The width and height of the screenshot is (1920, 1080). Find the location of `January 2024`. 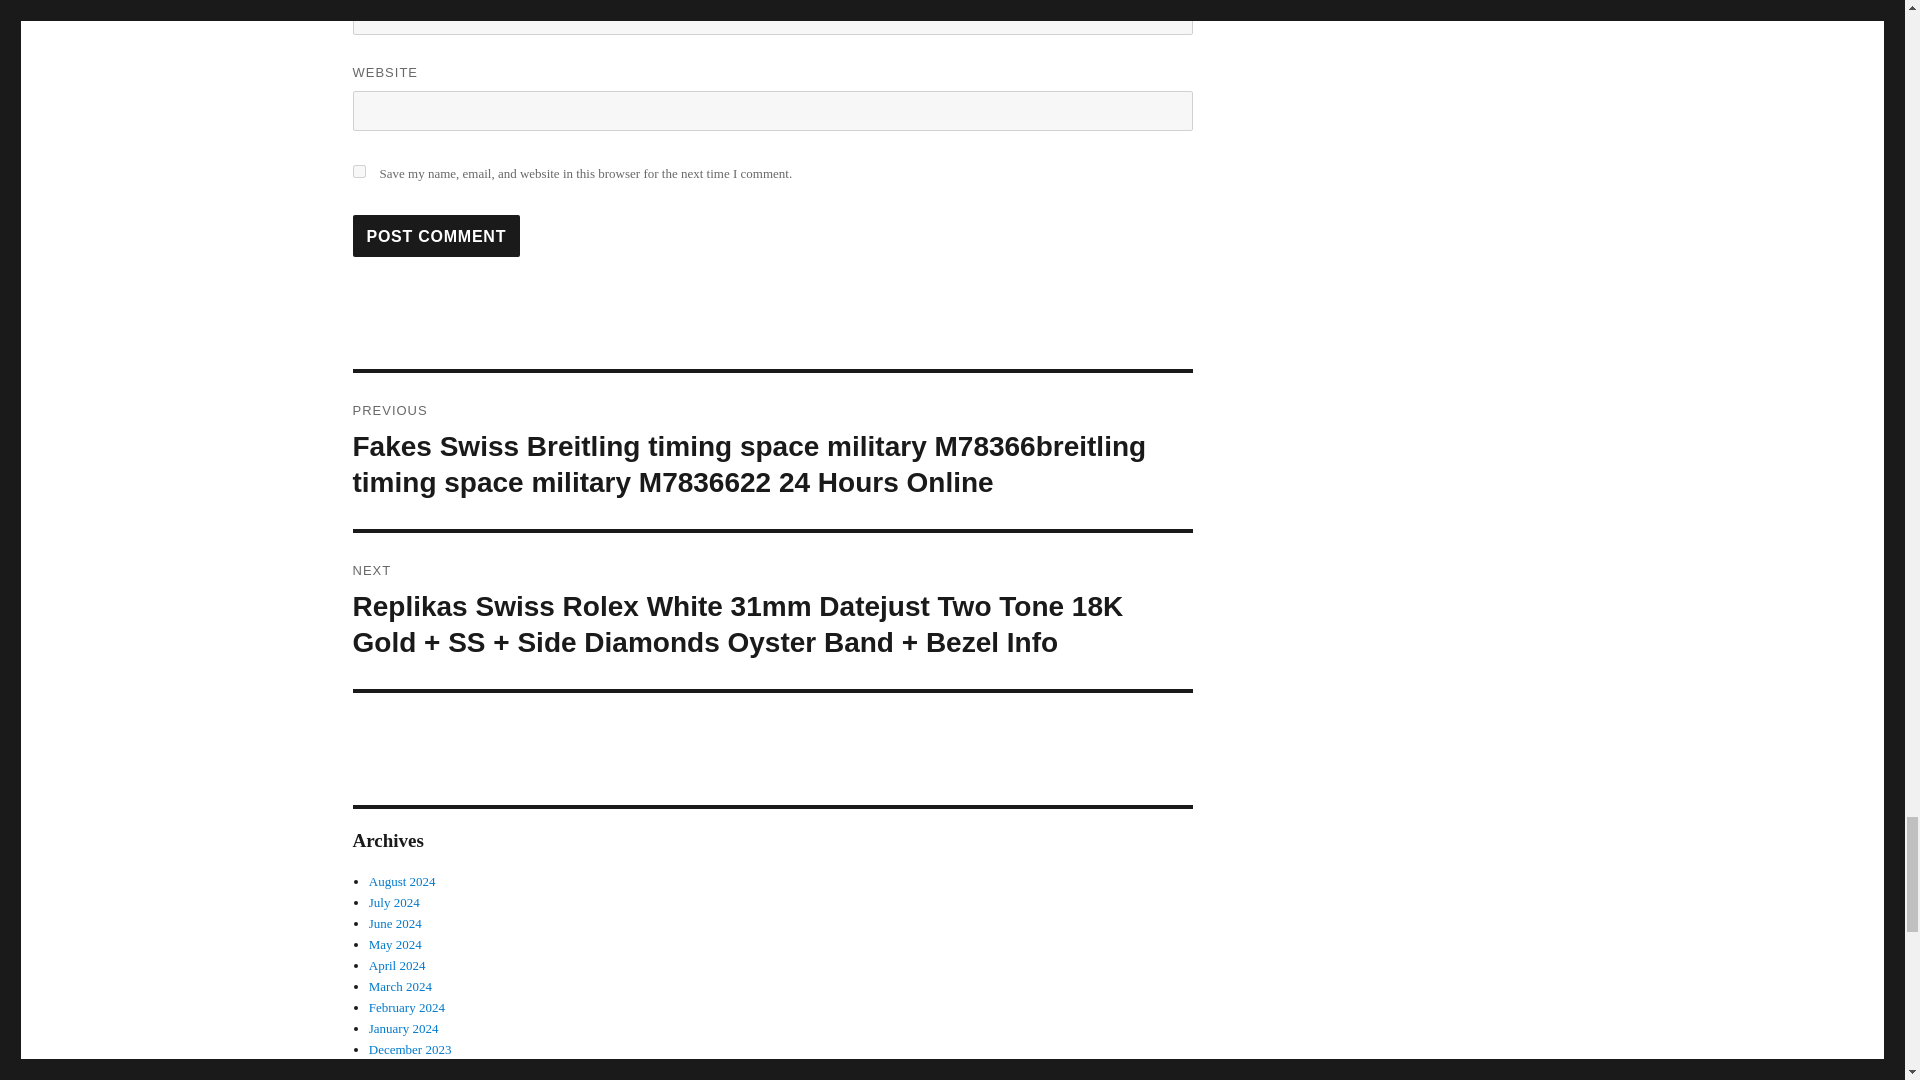

January 2024 is located at coordinates (404, 1028).